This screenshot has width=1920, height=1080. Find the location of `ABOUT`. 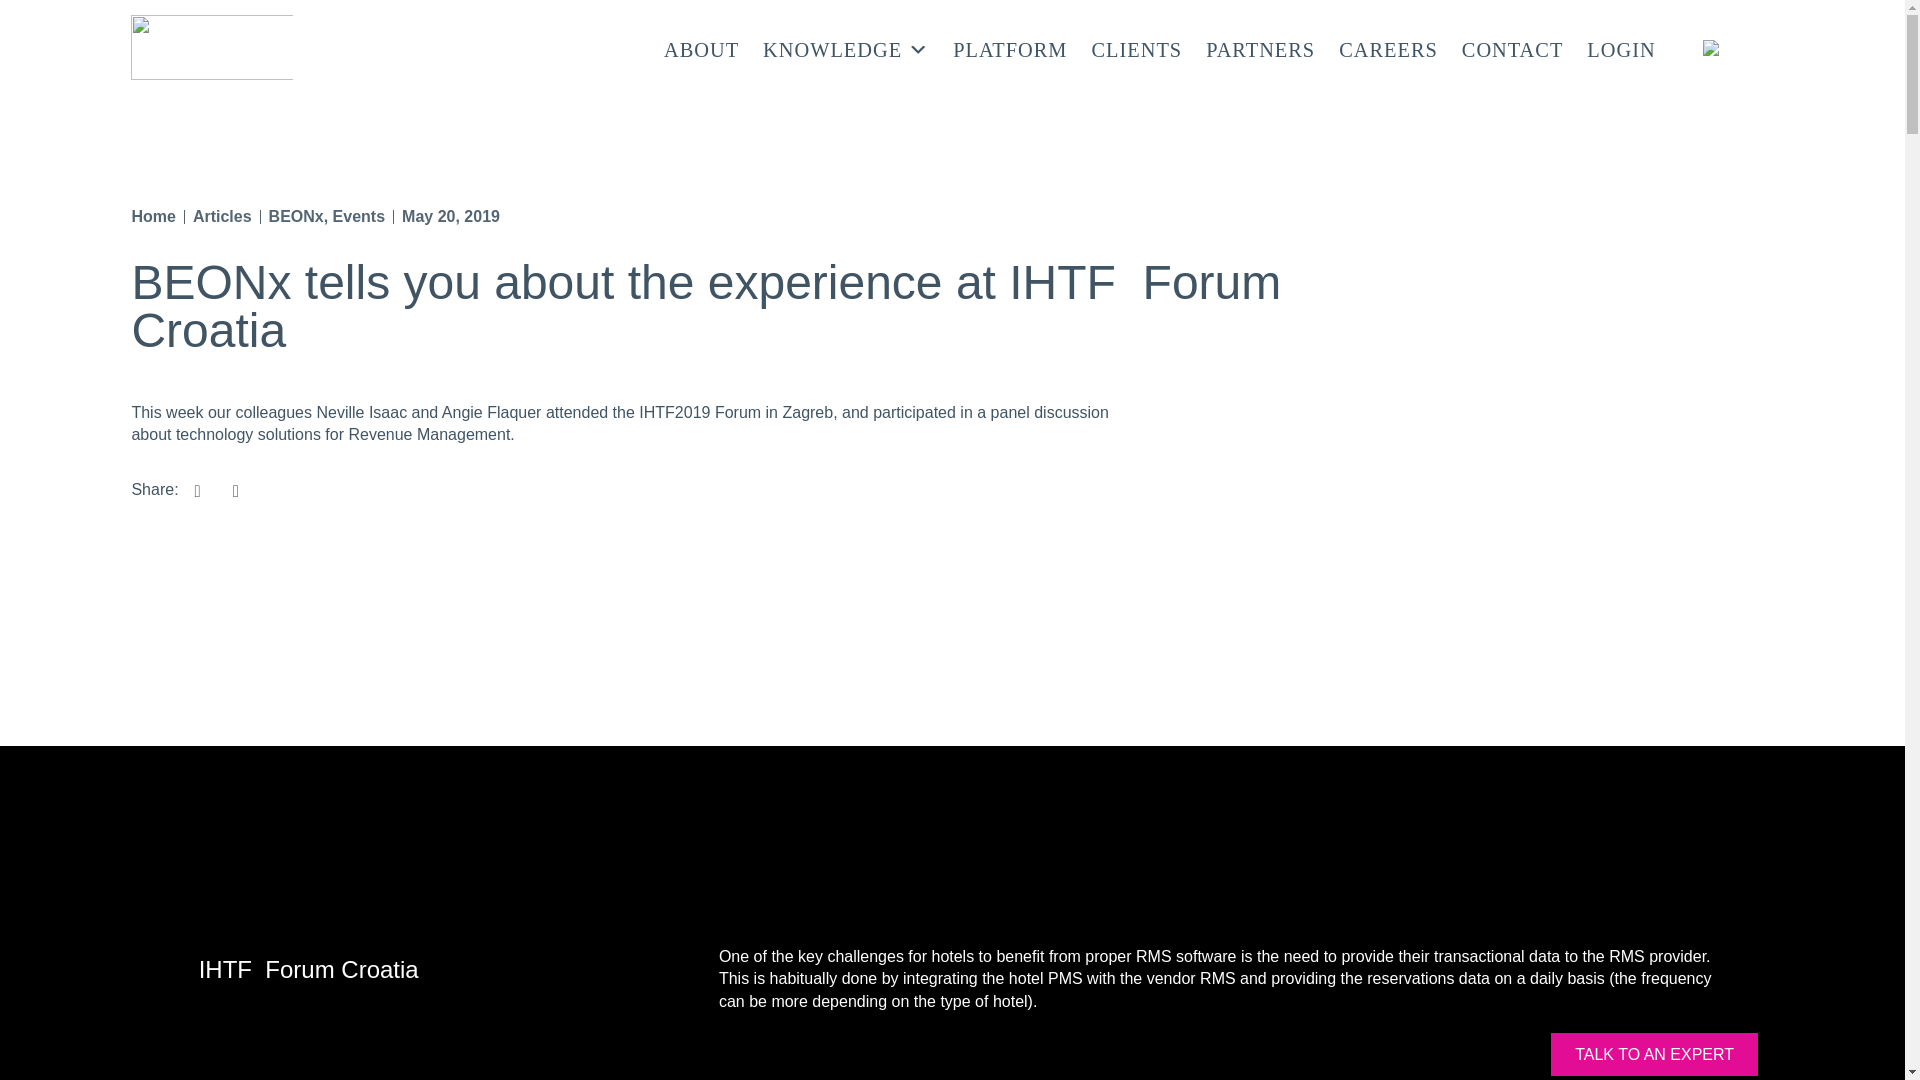

ABOUT is located at coordinates (702, 47).